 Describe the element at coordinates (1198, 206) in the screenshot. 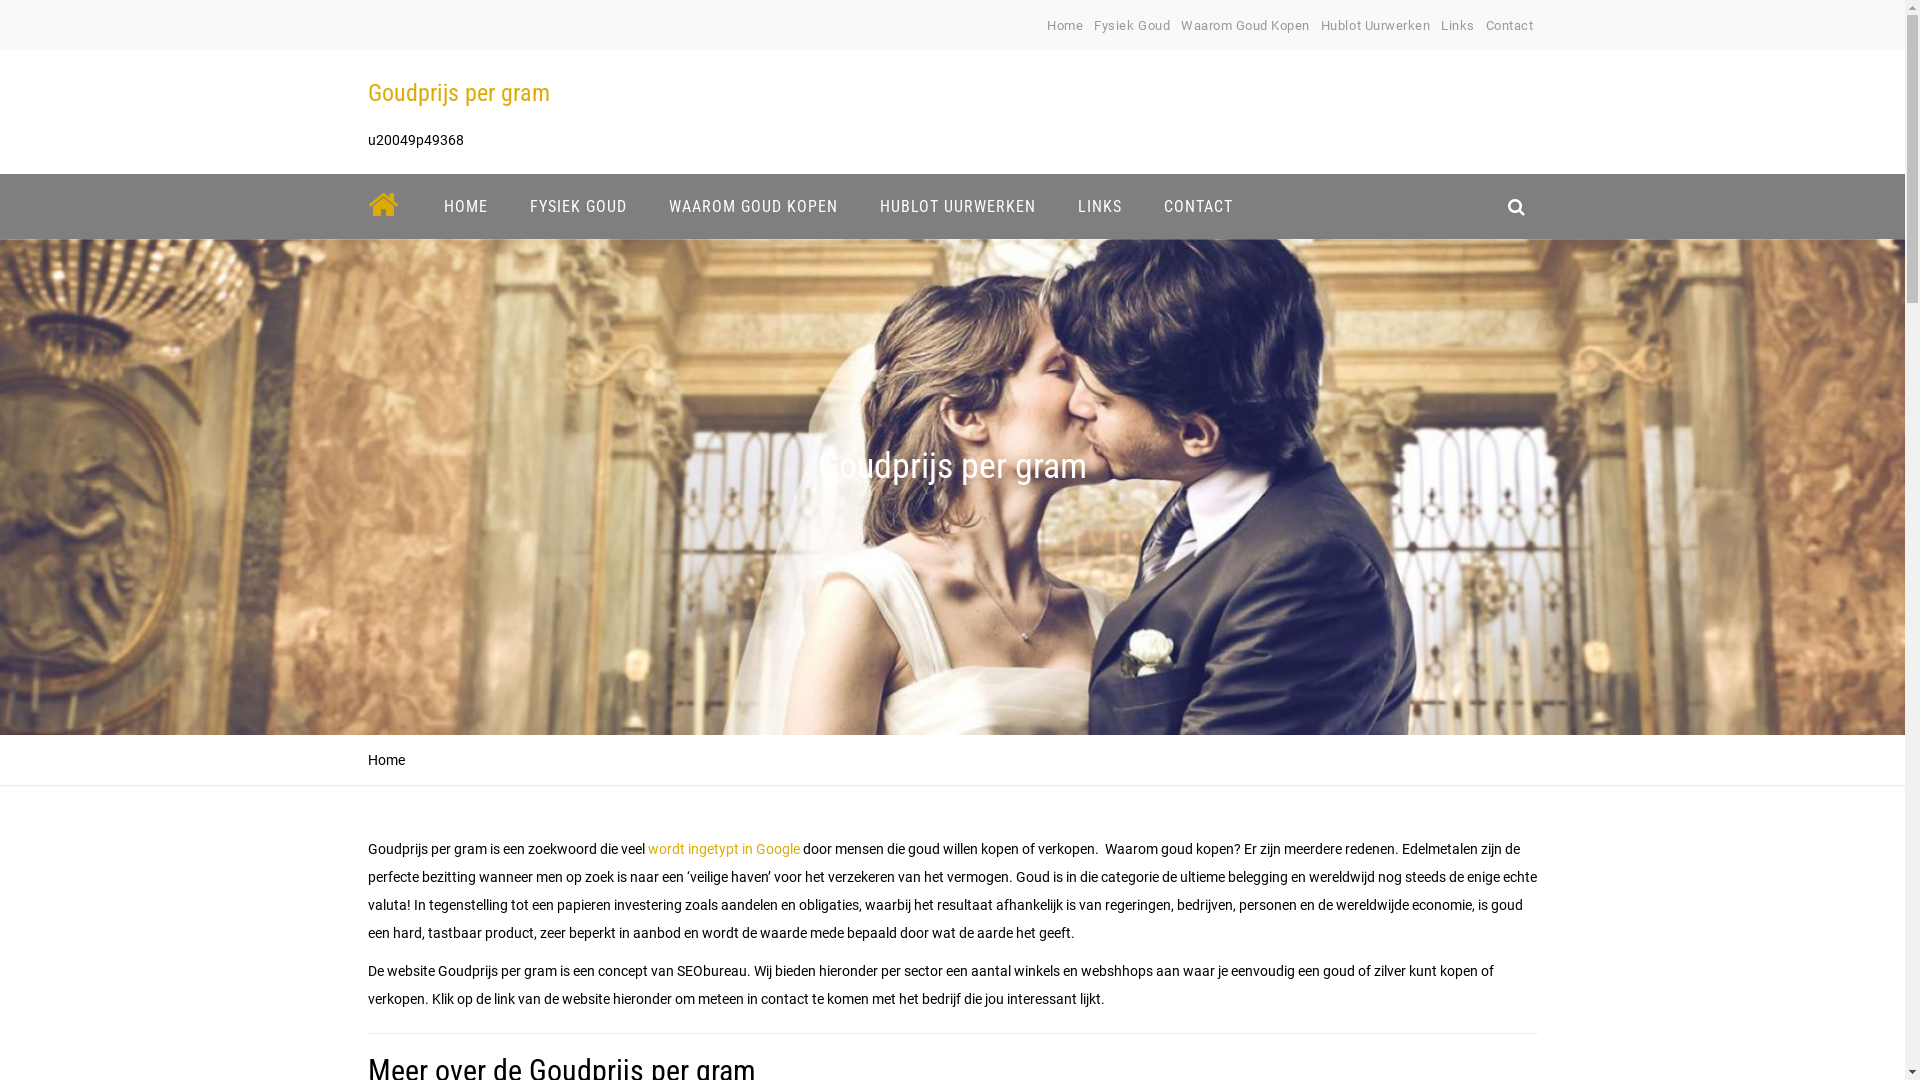

I see `CONTACT` at that location.